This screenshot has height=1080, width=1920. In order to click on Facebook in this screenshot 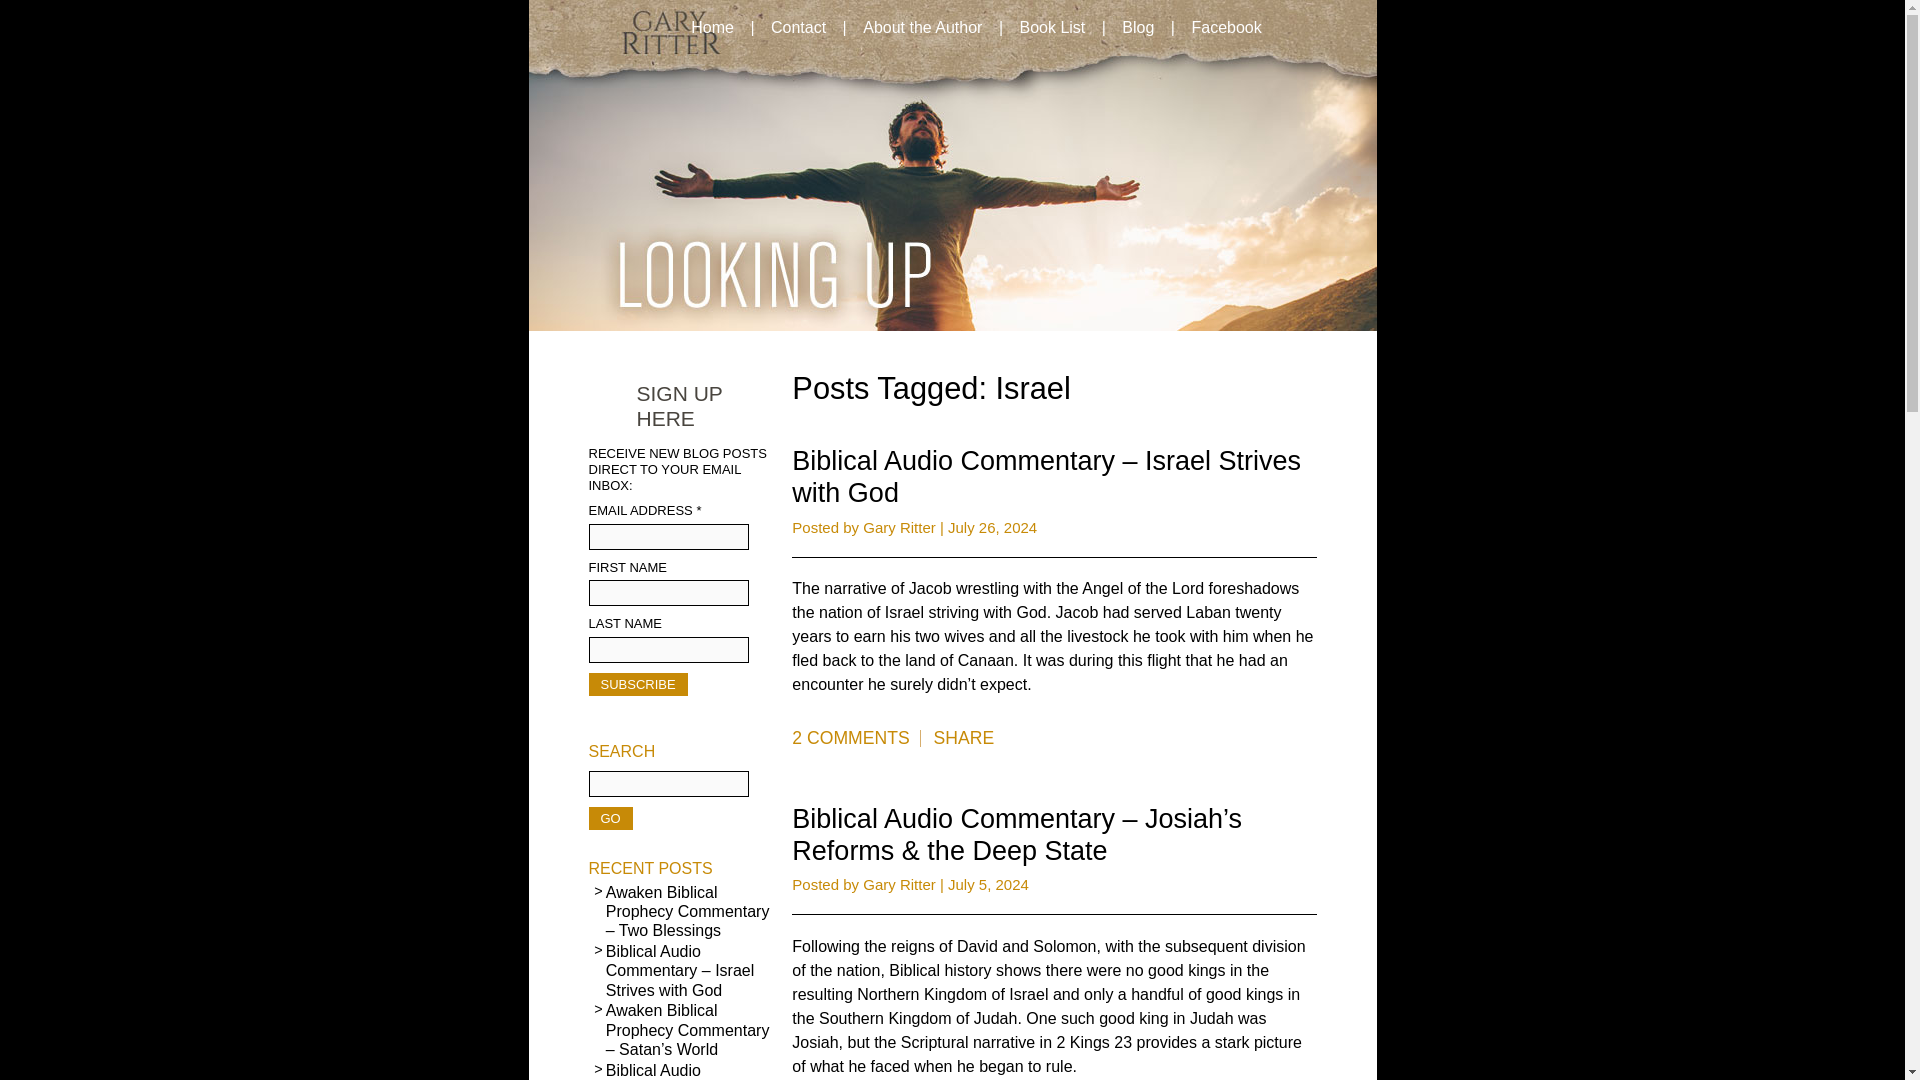, I will do `click(1225, 28)`.